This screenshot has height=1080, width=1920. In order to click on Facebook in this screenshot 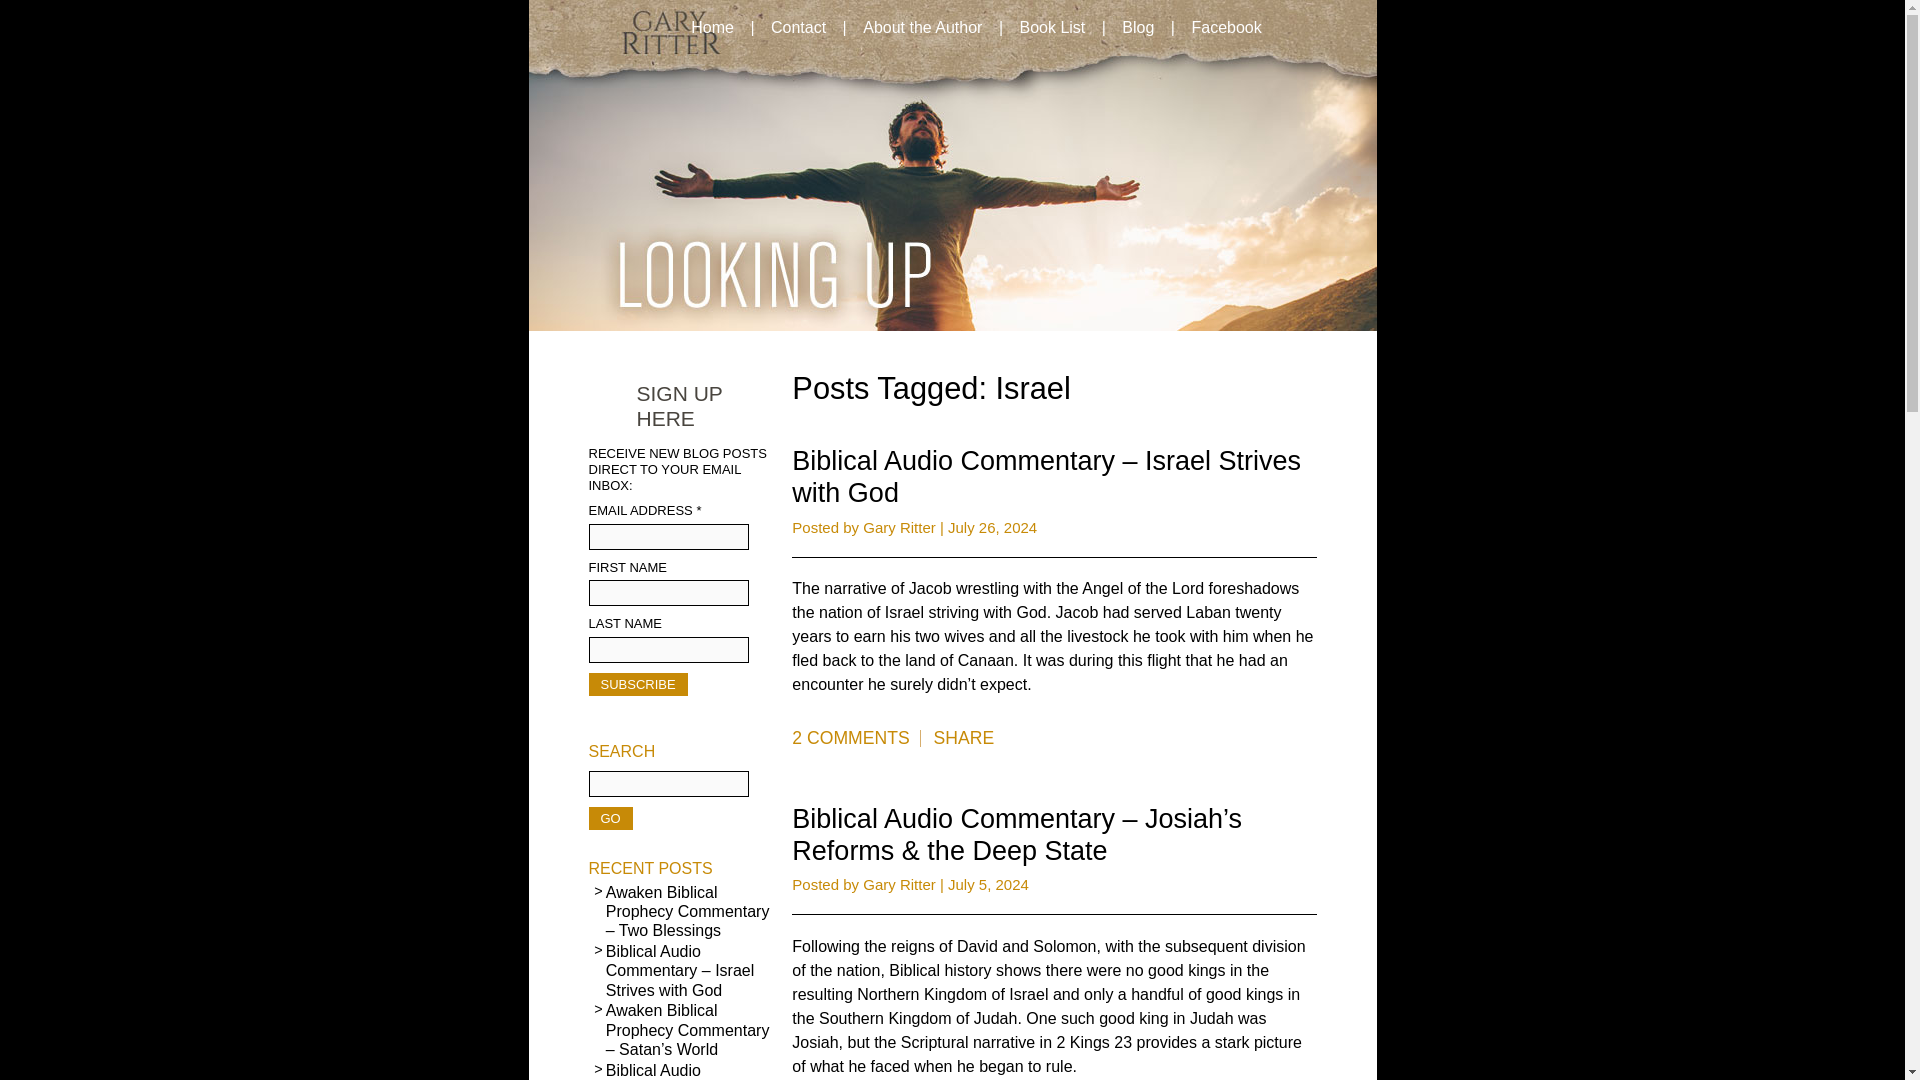, I will do `click(1225, 28)`.